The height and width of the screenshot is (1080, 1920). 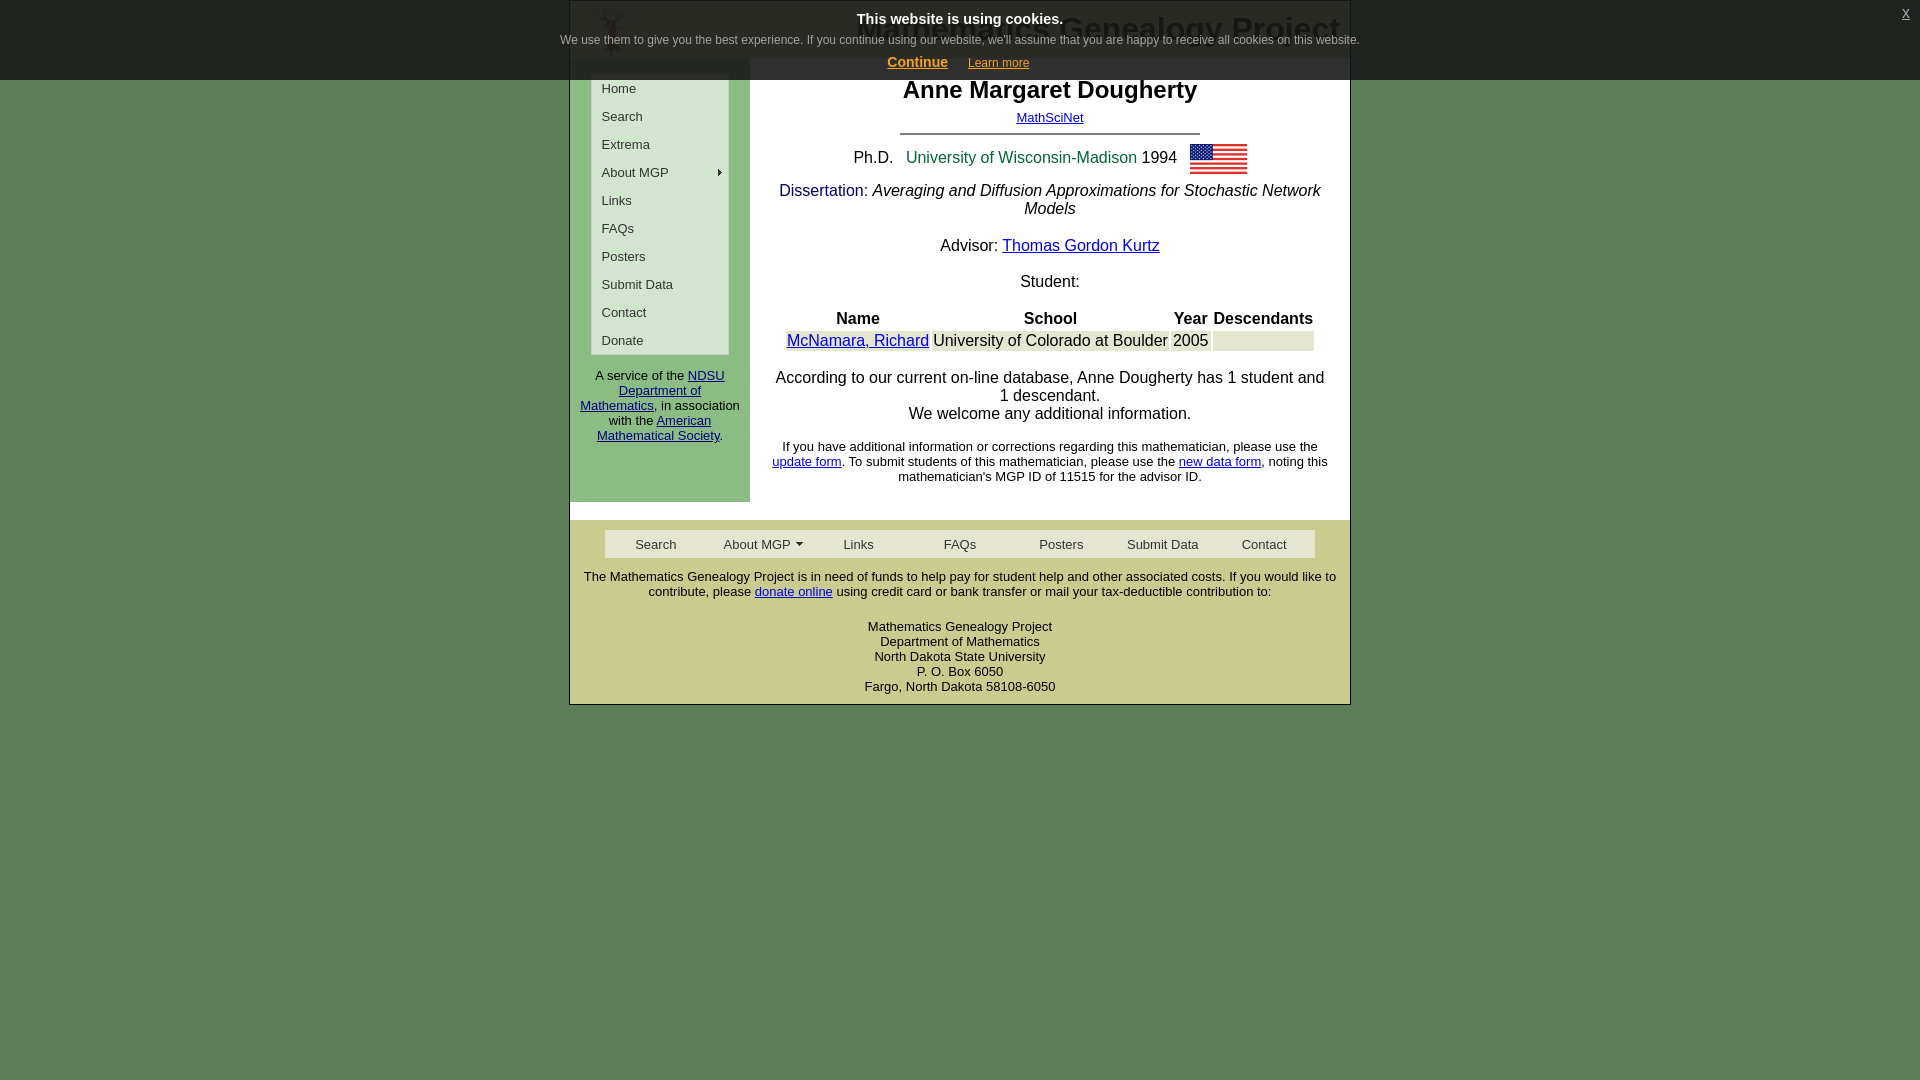 What do you see at coordinates (918, 62) in the screenshot?
I see `Continue` at bounding box center [918, 62].